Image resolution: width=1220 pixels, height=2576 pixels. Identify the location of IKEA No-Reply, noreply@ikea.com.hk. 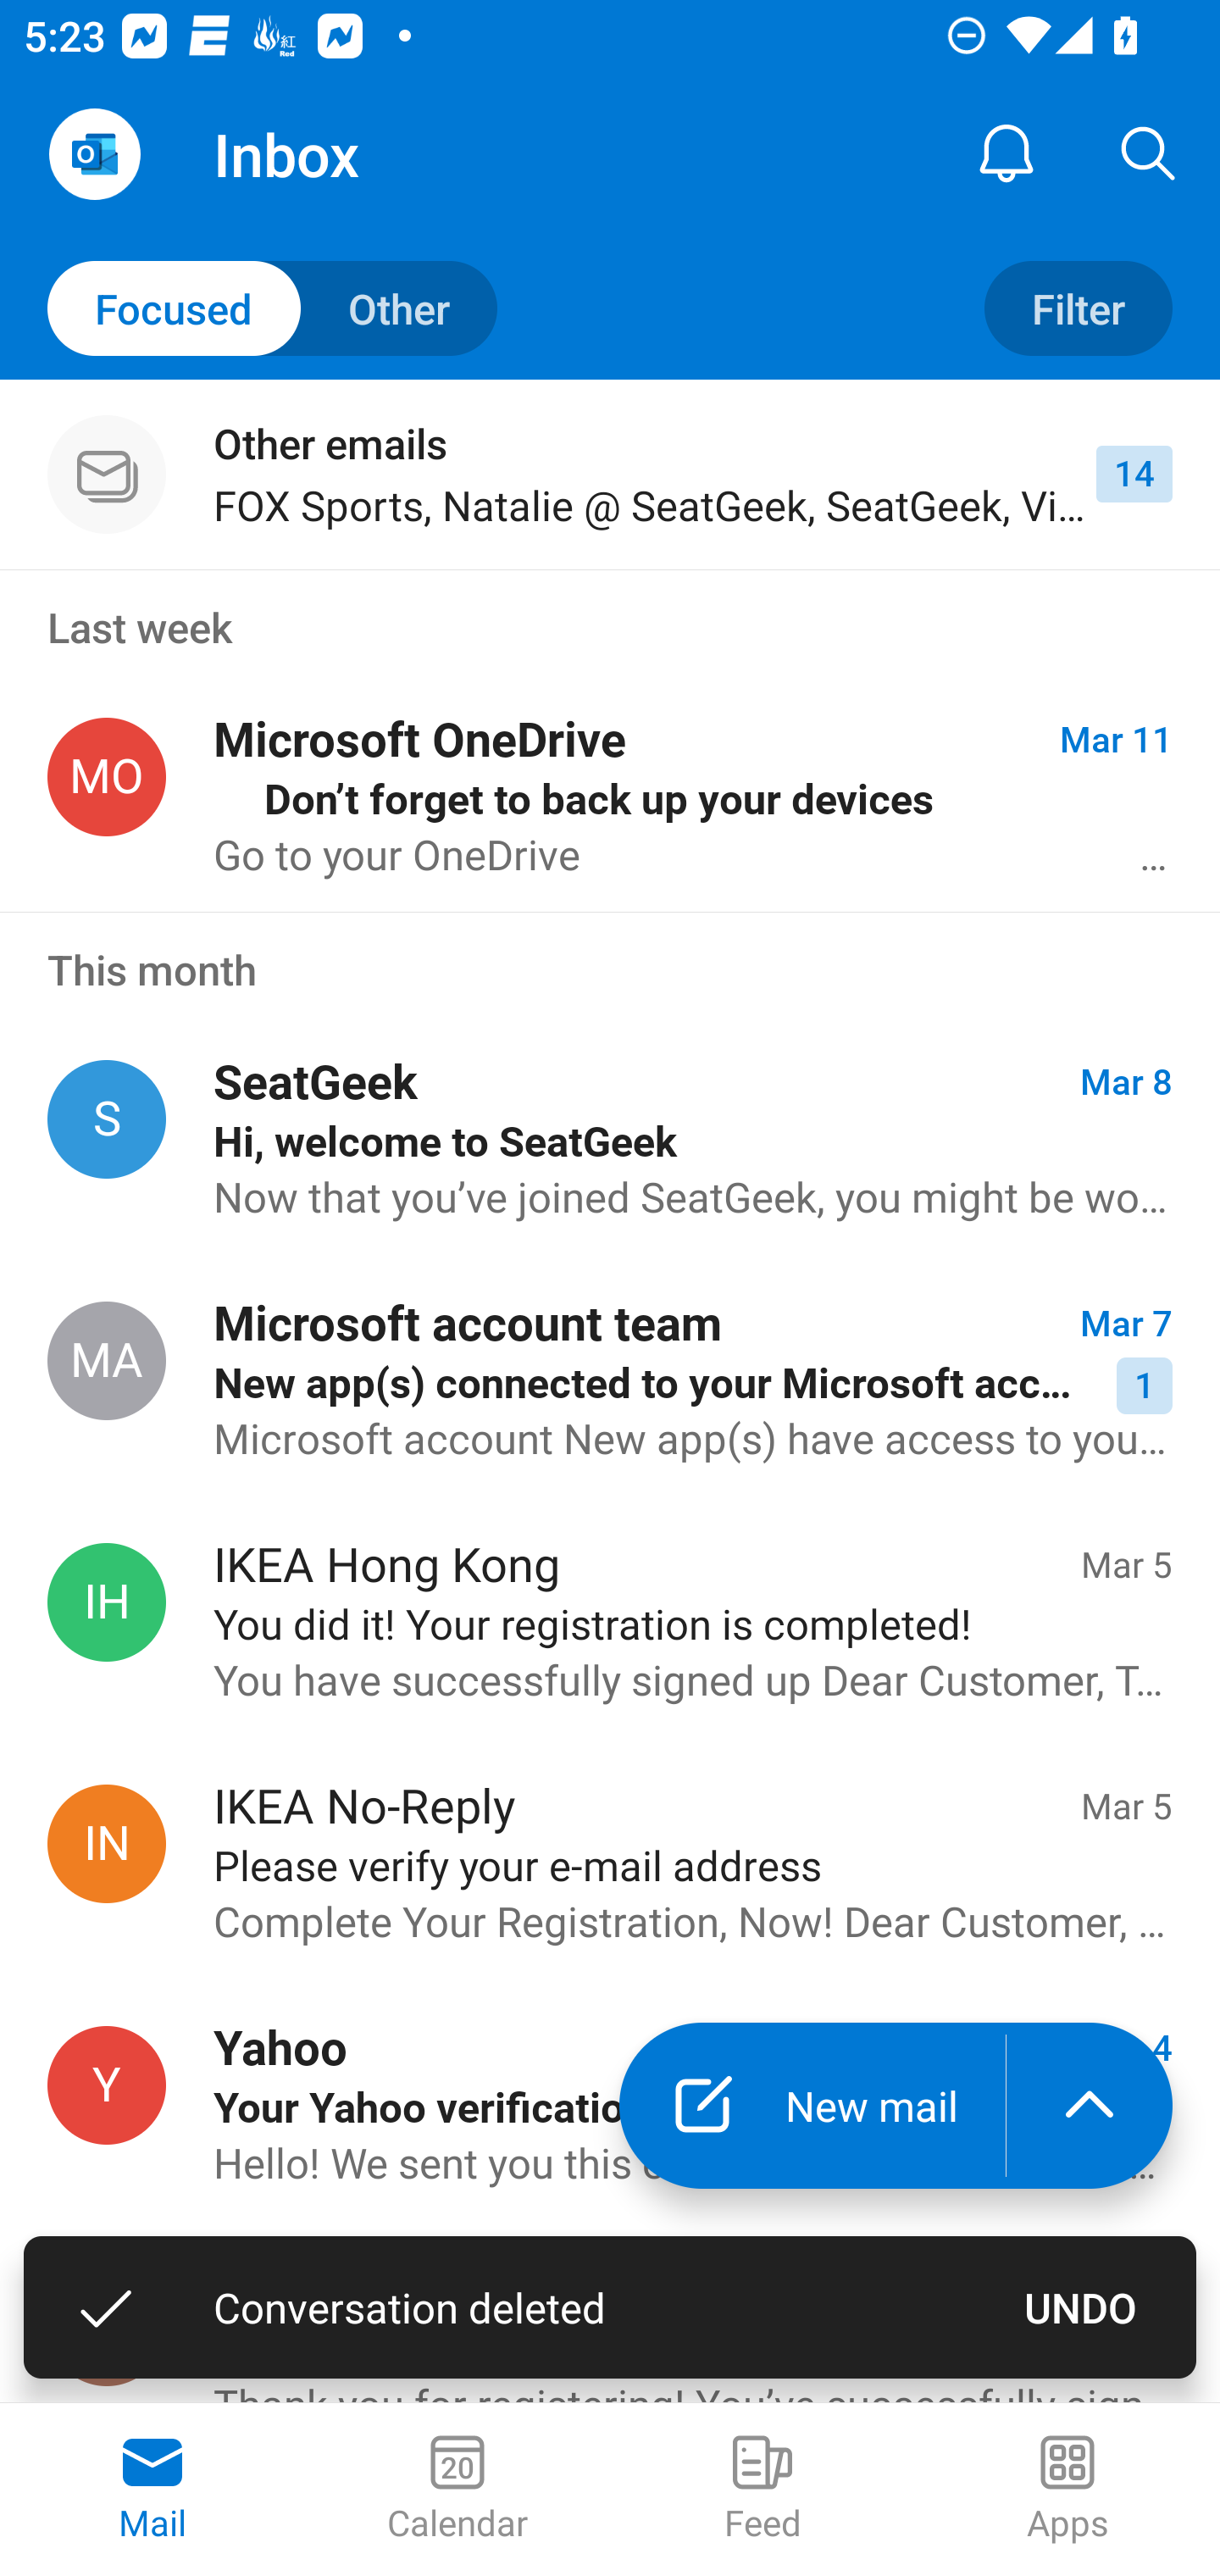
(107, 1844).